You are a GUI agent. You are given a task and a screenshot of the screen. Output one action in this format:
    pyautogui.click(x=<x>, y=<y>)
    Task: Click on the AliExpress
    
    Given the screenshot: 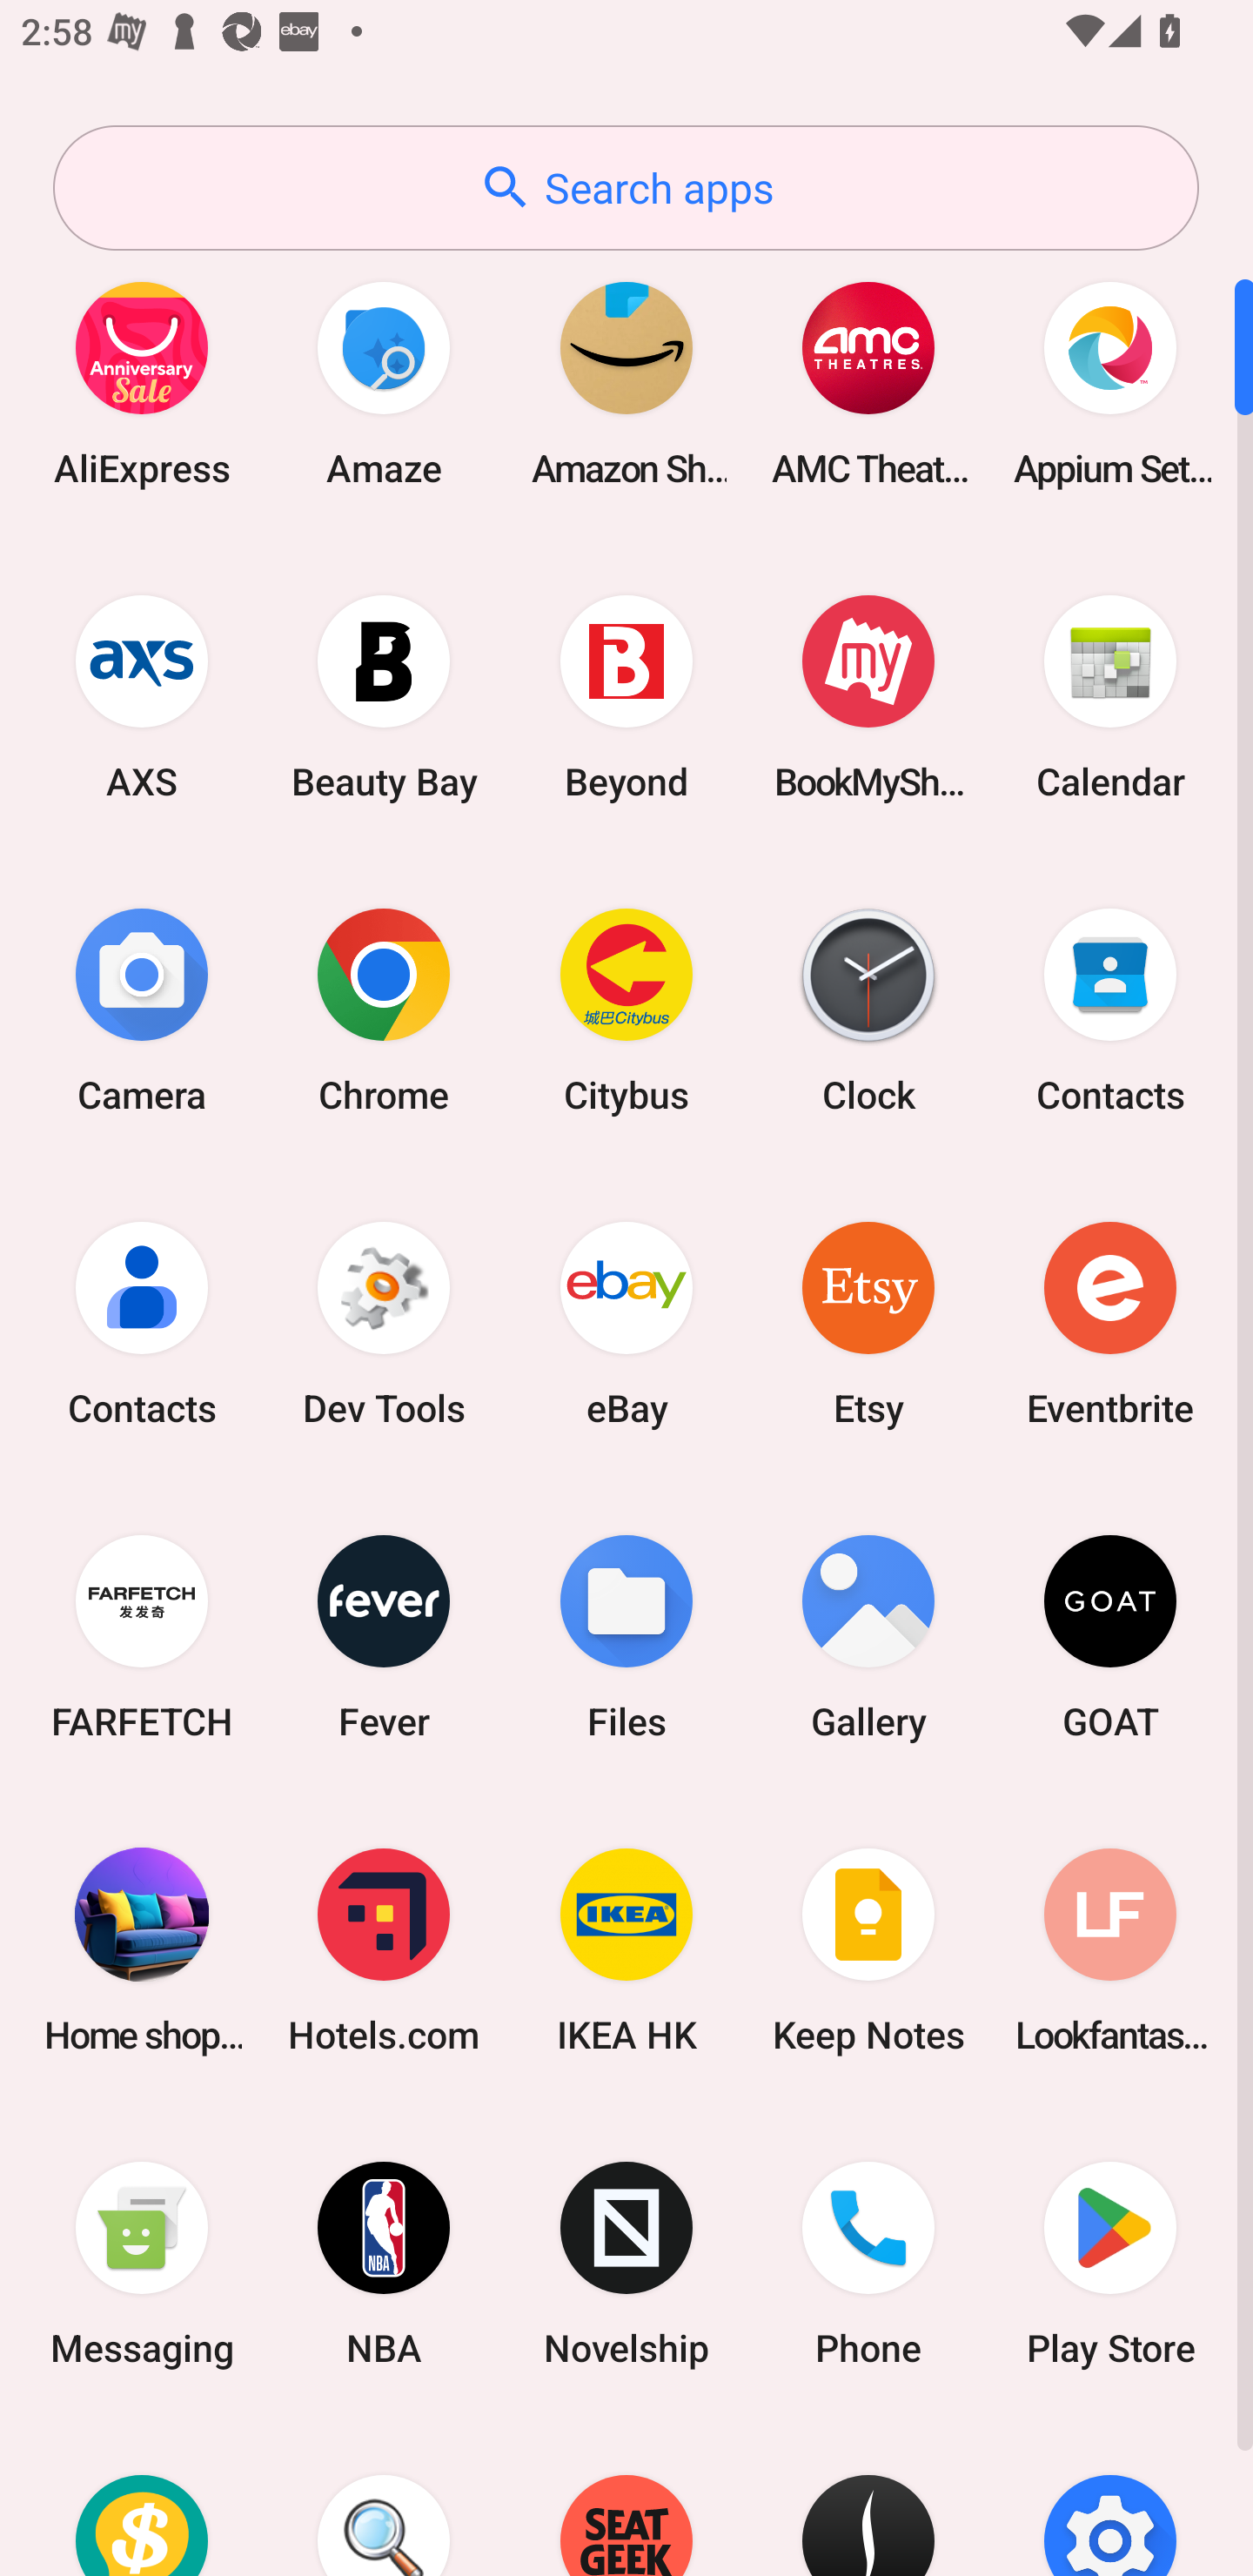 What is the action you would take?
    pyautogui.click(x=142, y=383)
    